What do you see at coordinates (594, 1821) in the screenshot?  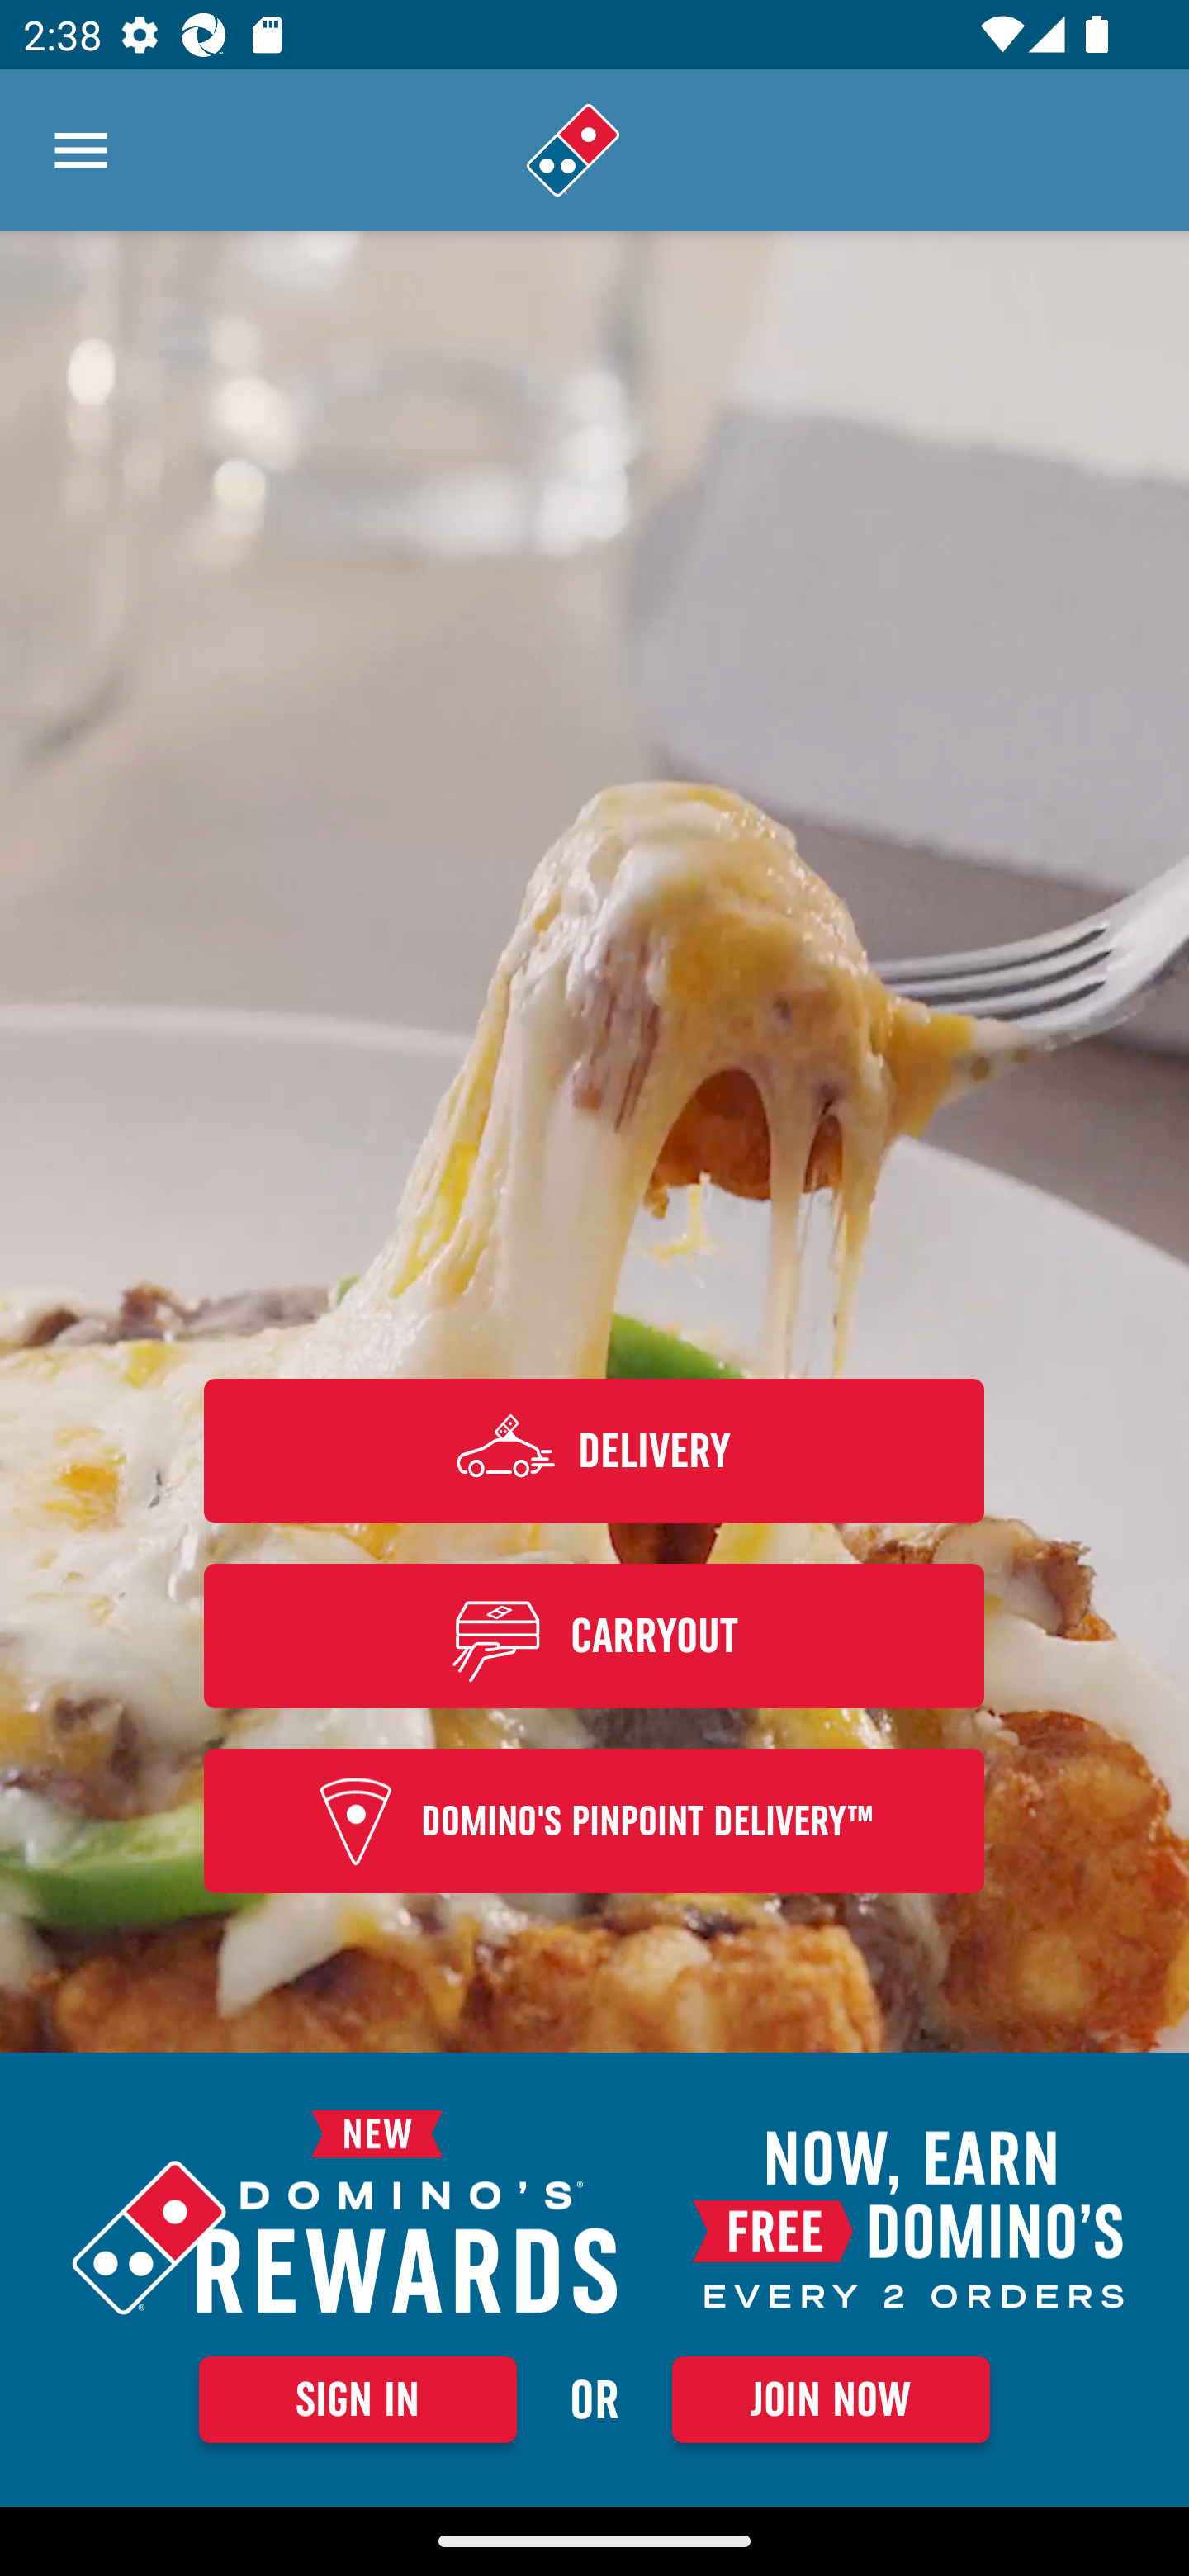 I see `DOMINO'S PINPOINT DELIVERY™` at bounding box center [594, 1821].